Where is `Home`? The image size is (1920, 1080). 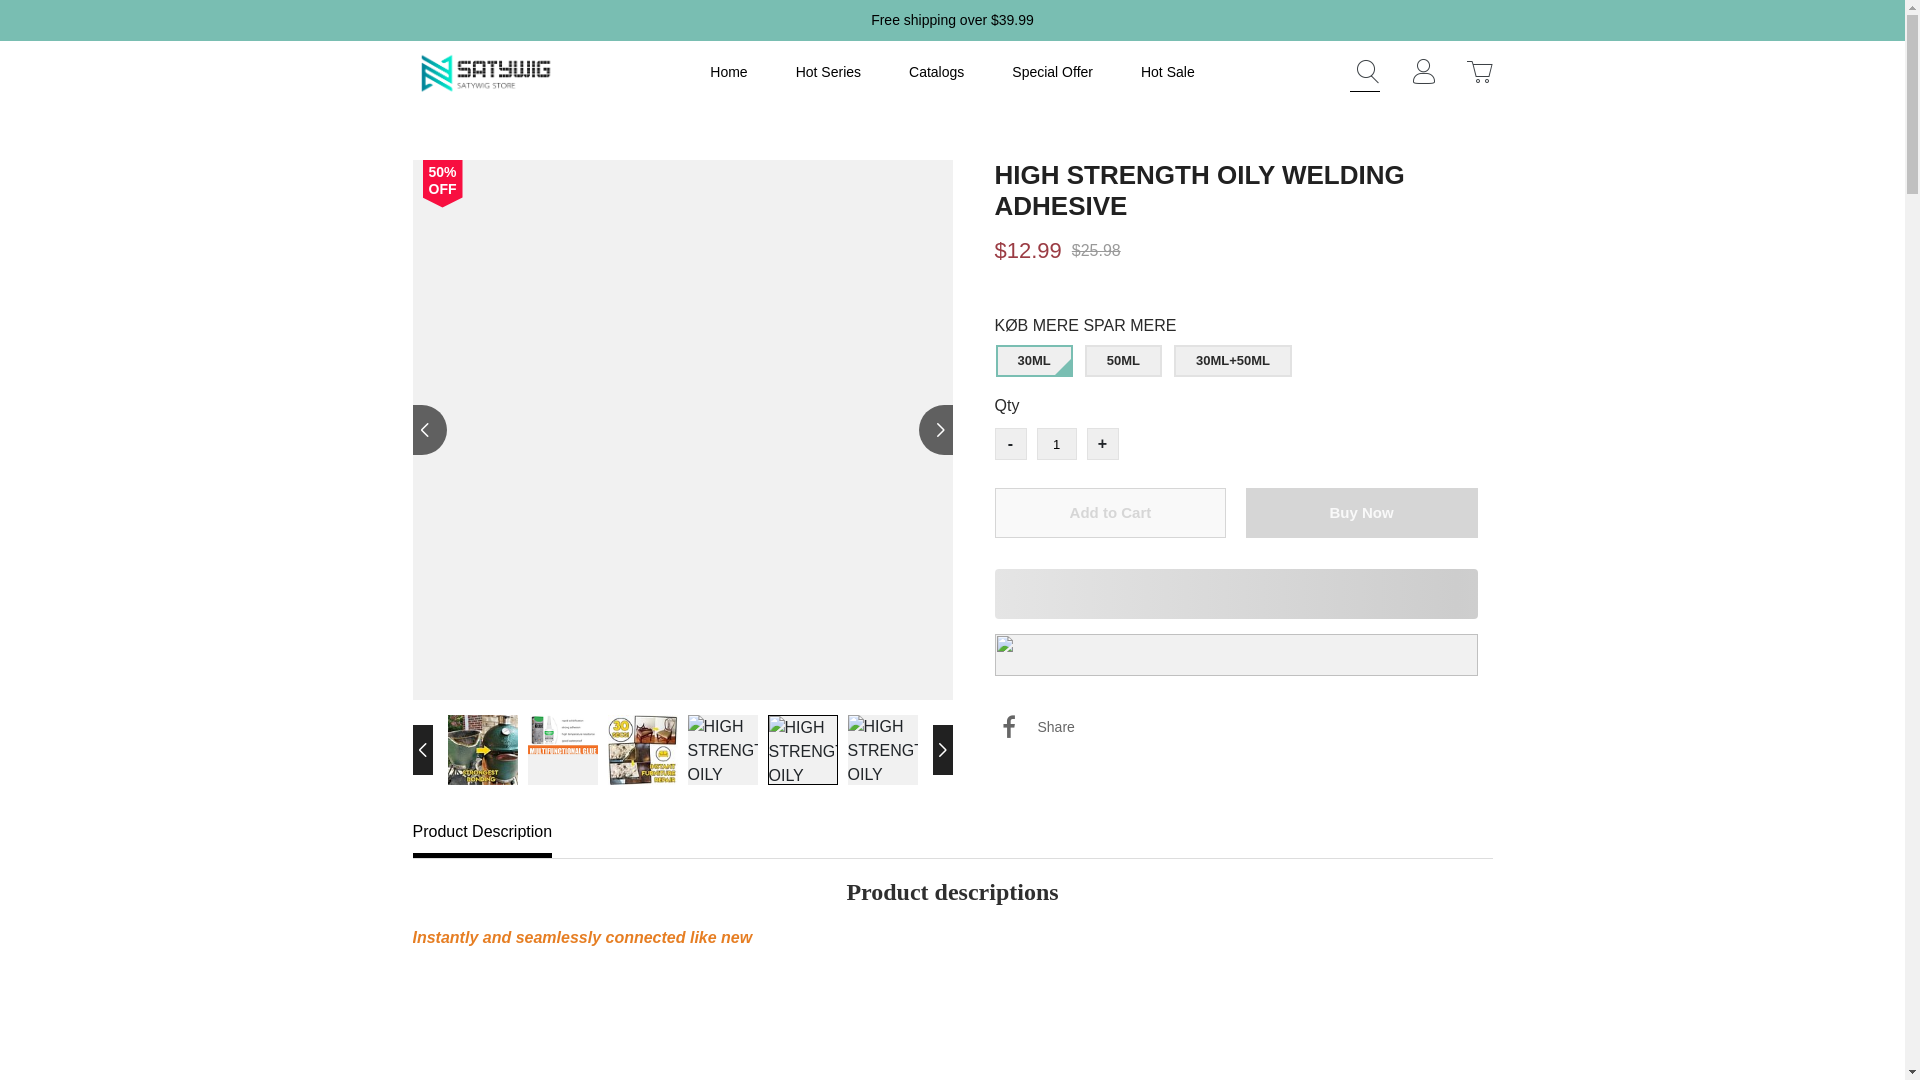
Home is located at coordinates (728, 72).